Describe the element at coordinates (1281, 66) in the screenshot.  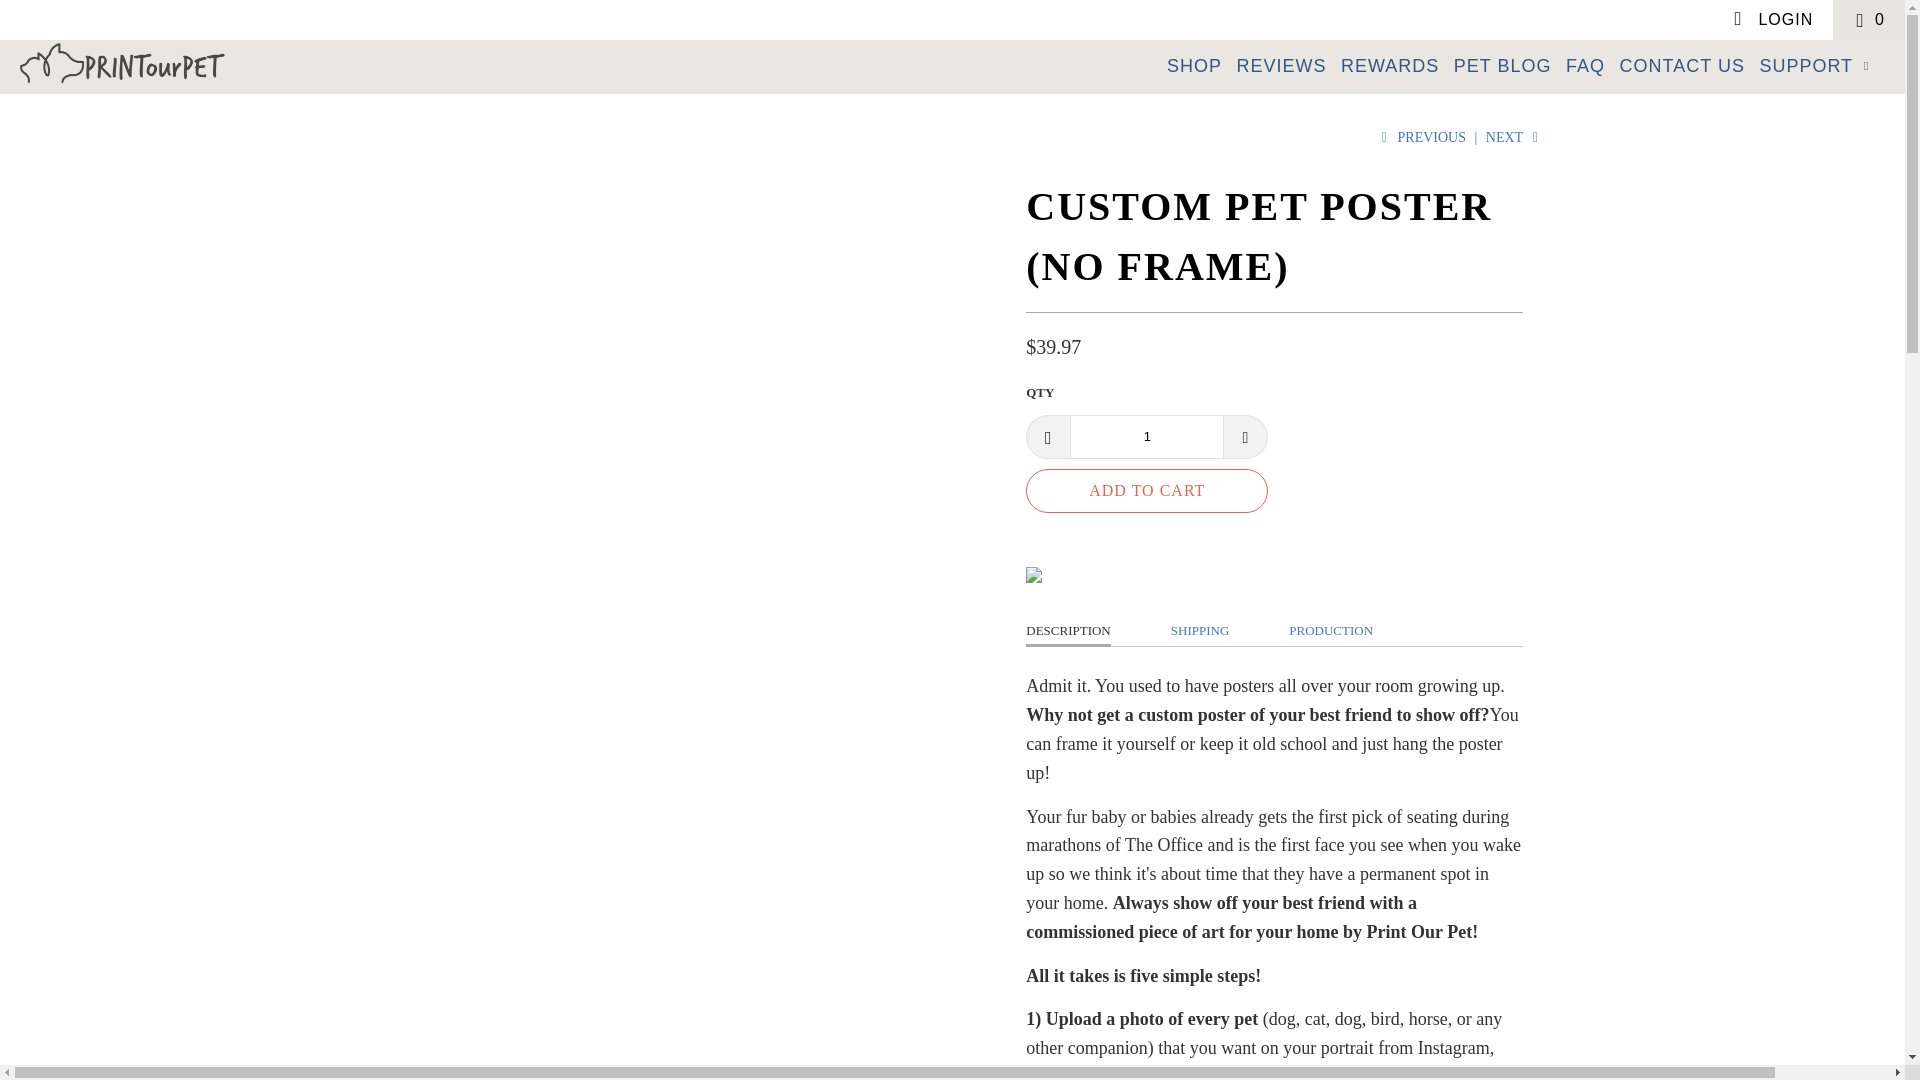
I see `REVIEWS` at that location.